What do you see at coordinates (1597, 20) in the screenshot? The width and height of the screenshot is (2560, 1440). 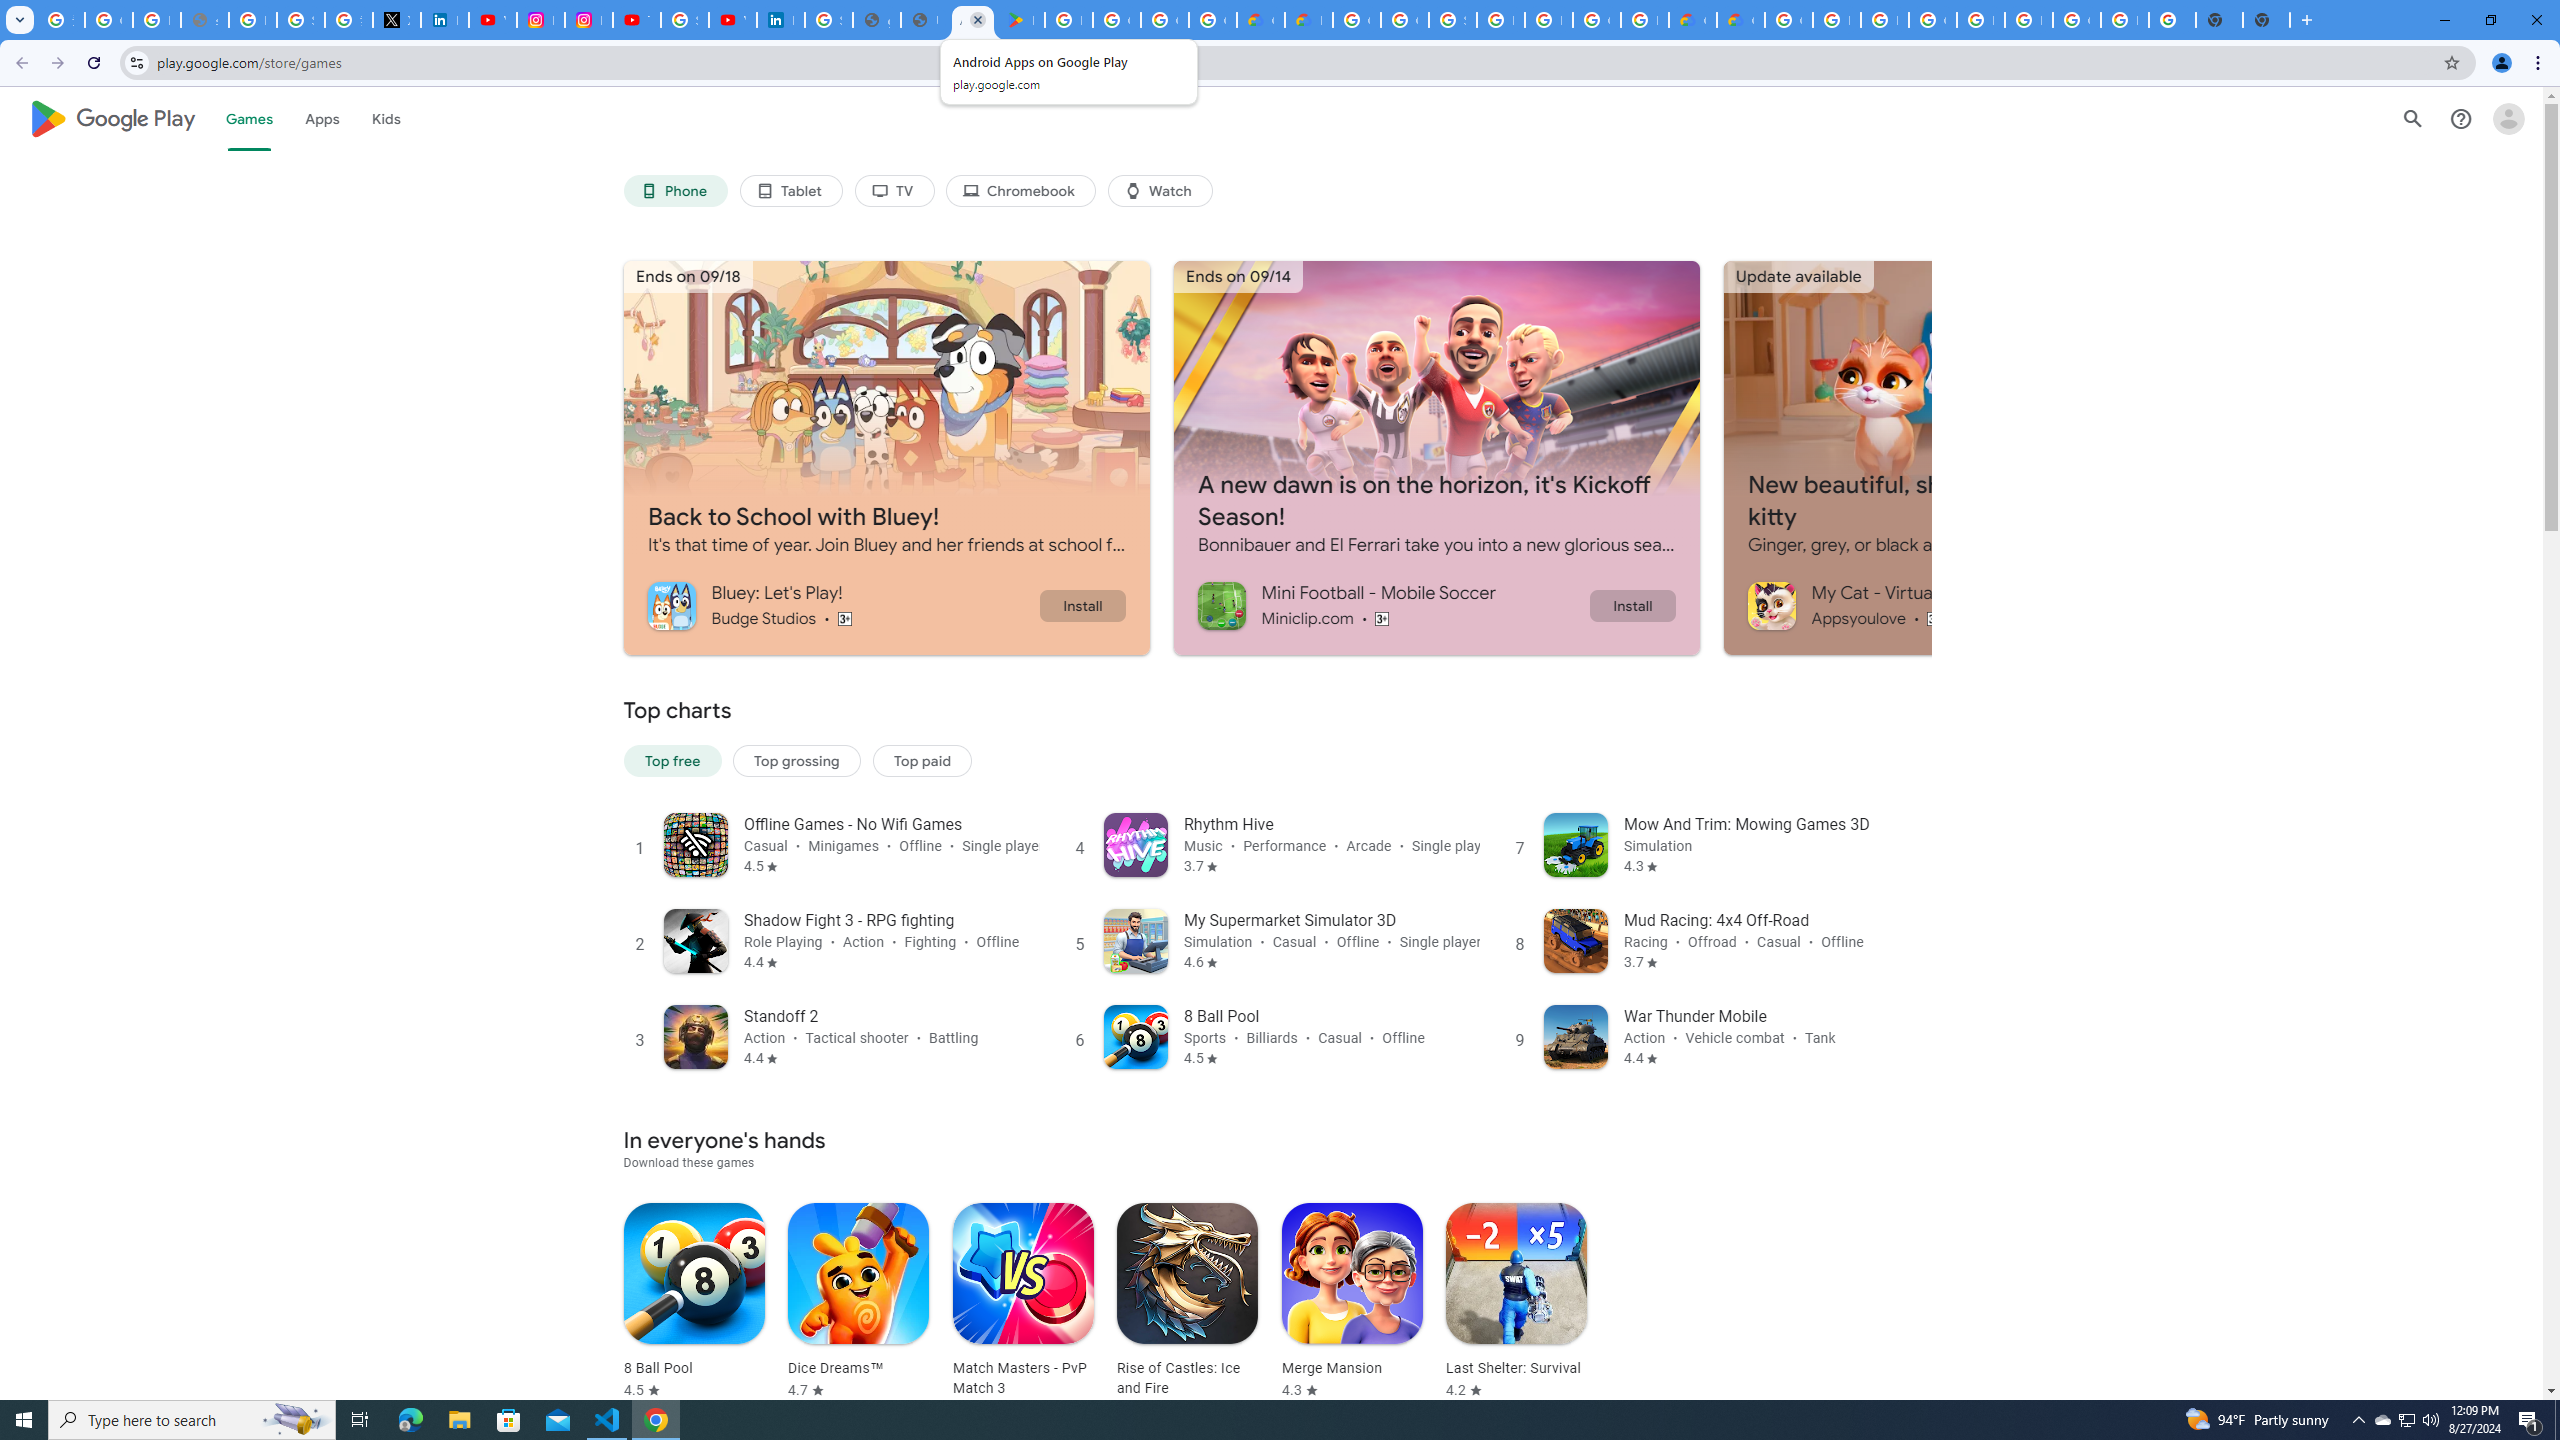 I see `Google Cloud Platform` at bounding box center [1597, 20].